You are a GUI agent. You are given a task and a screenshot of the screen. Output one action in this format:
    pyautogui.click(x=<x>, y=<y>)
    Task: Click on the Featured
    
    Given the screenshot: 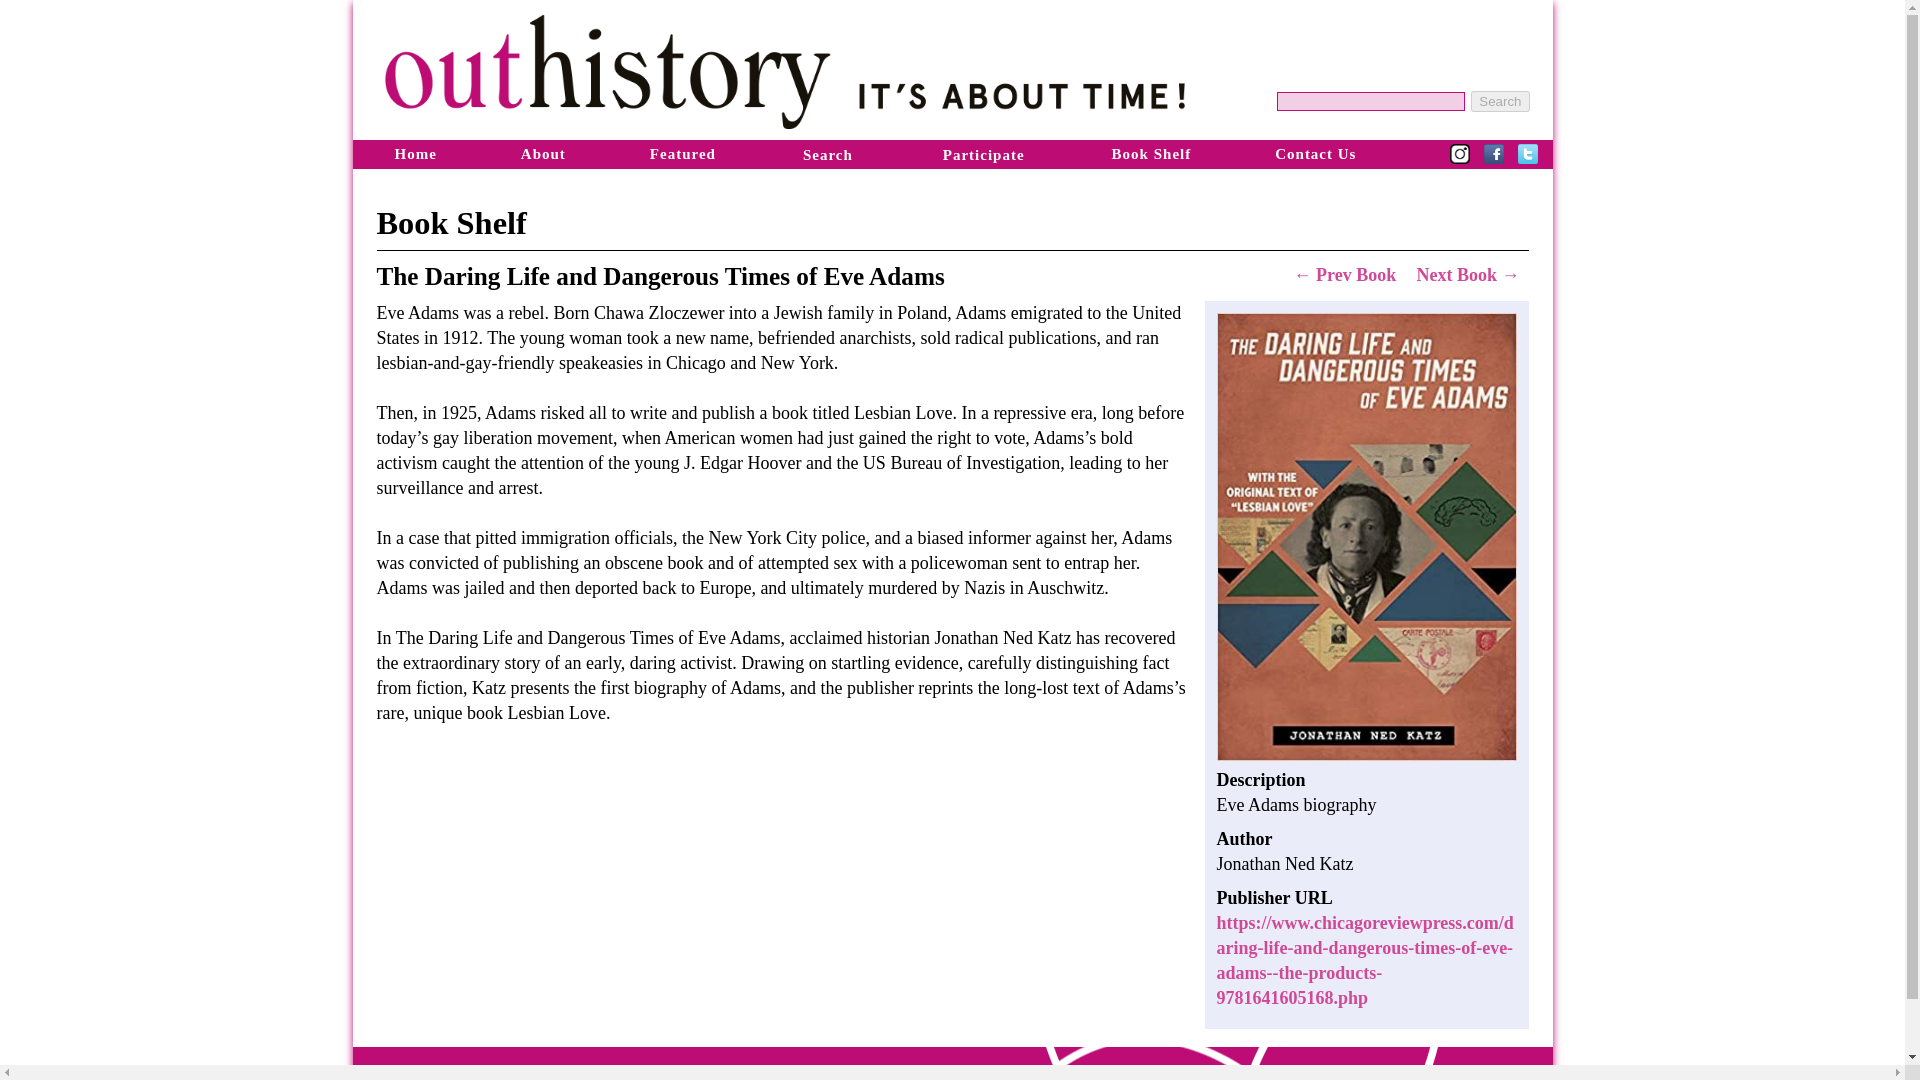 What is the action you would take?
    pyautogui.click(x=683, y=153)
    